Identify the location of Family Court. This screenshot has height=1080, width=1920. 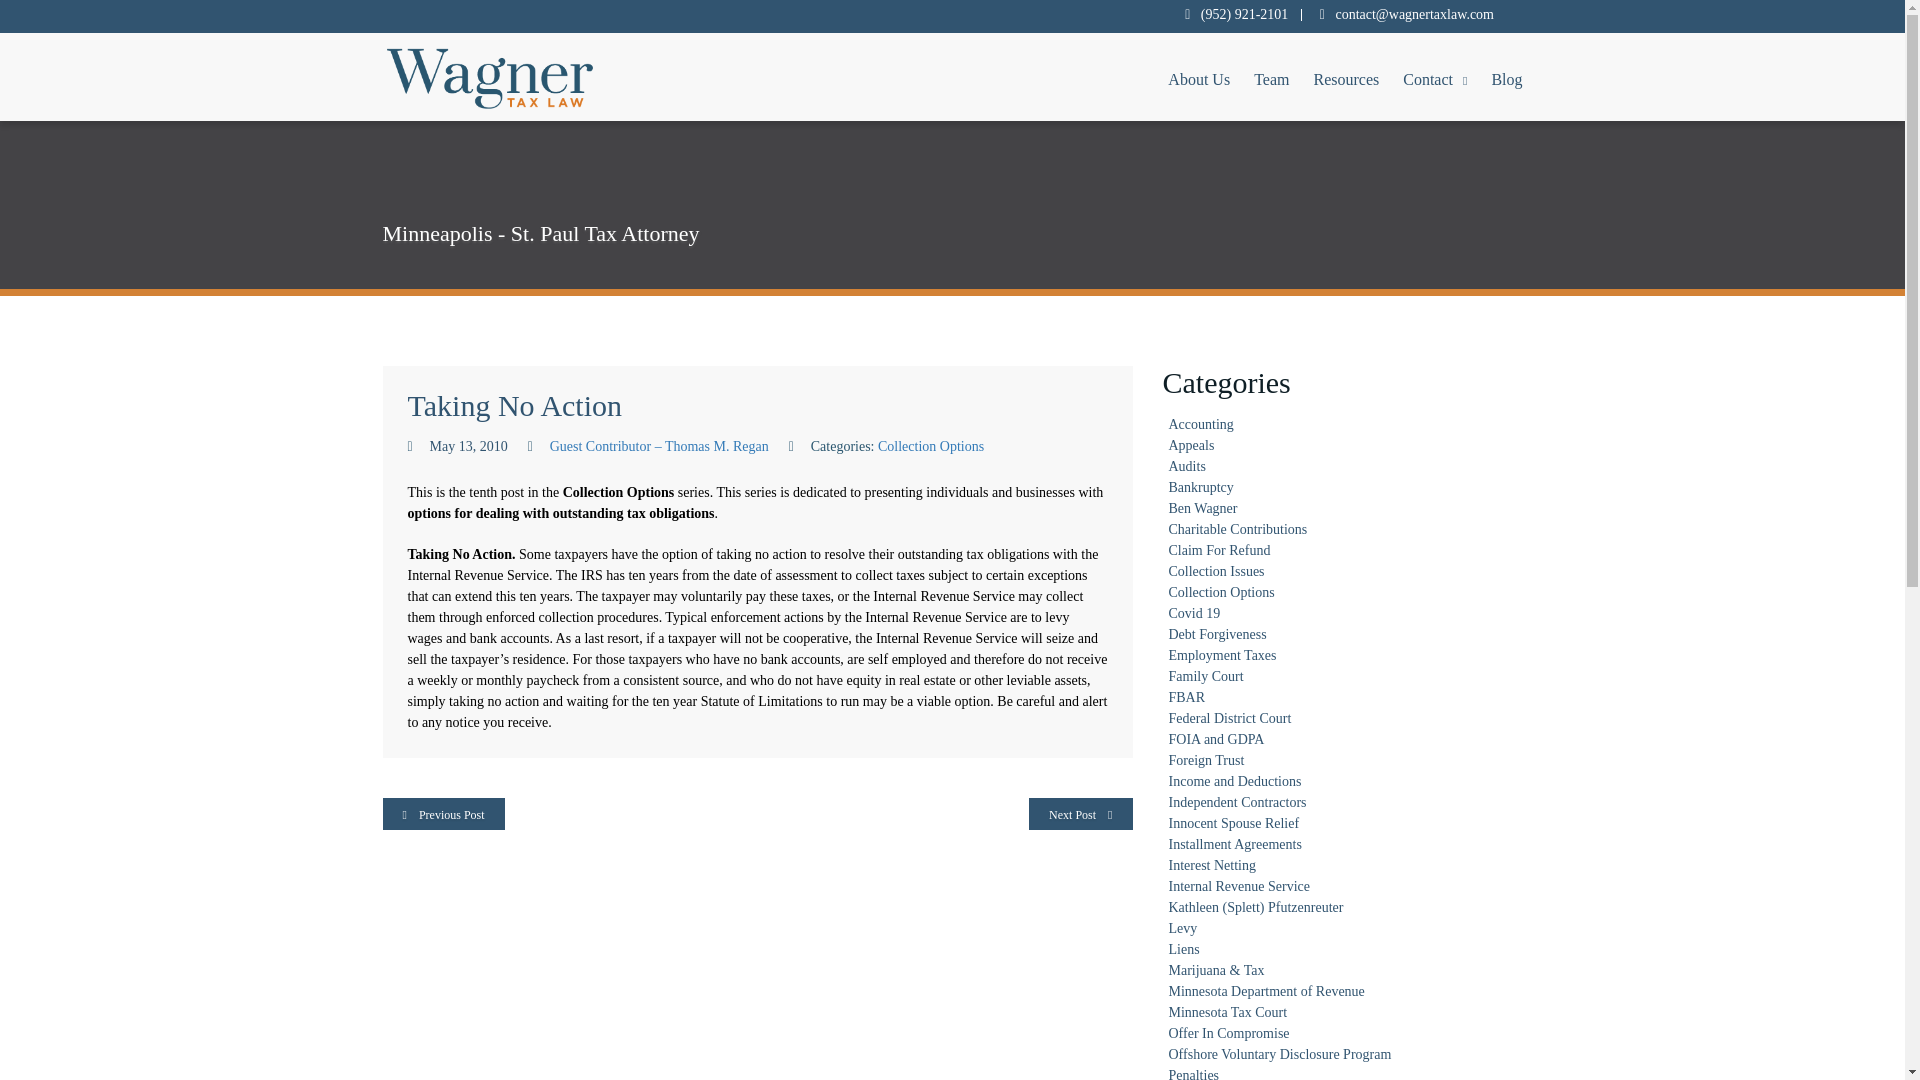
(1204, 676).